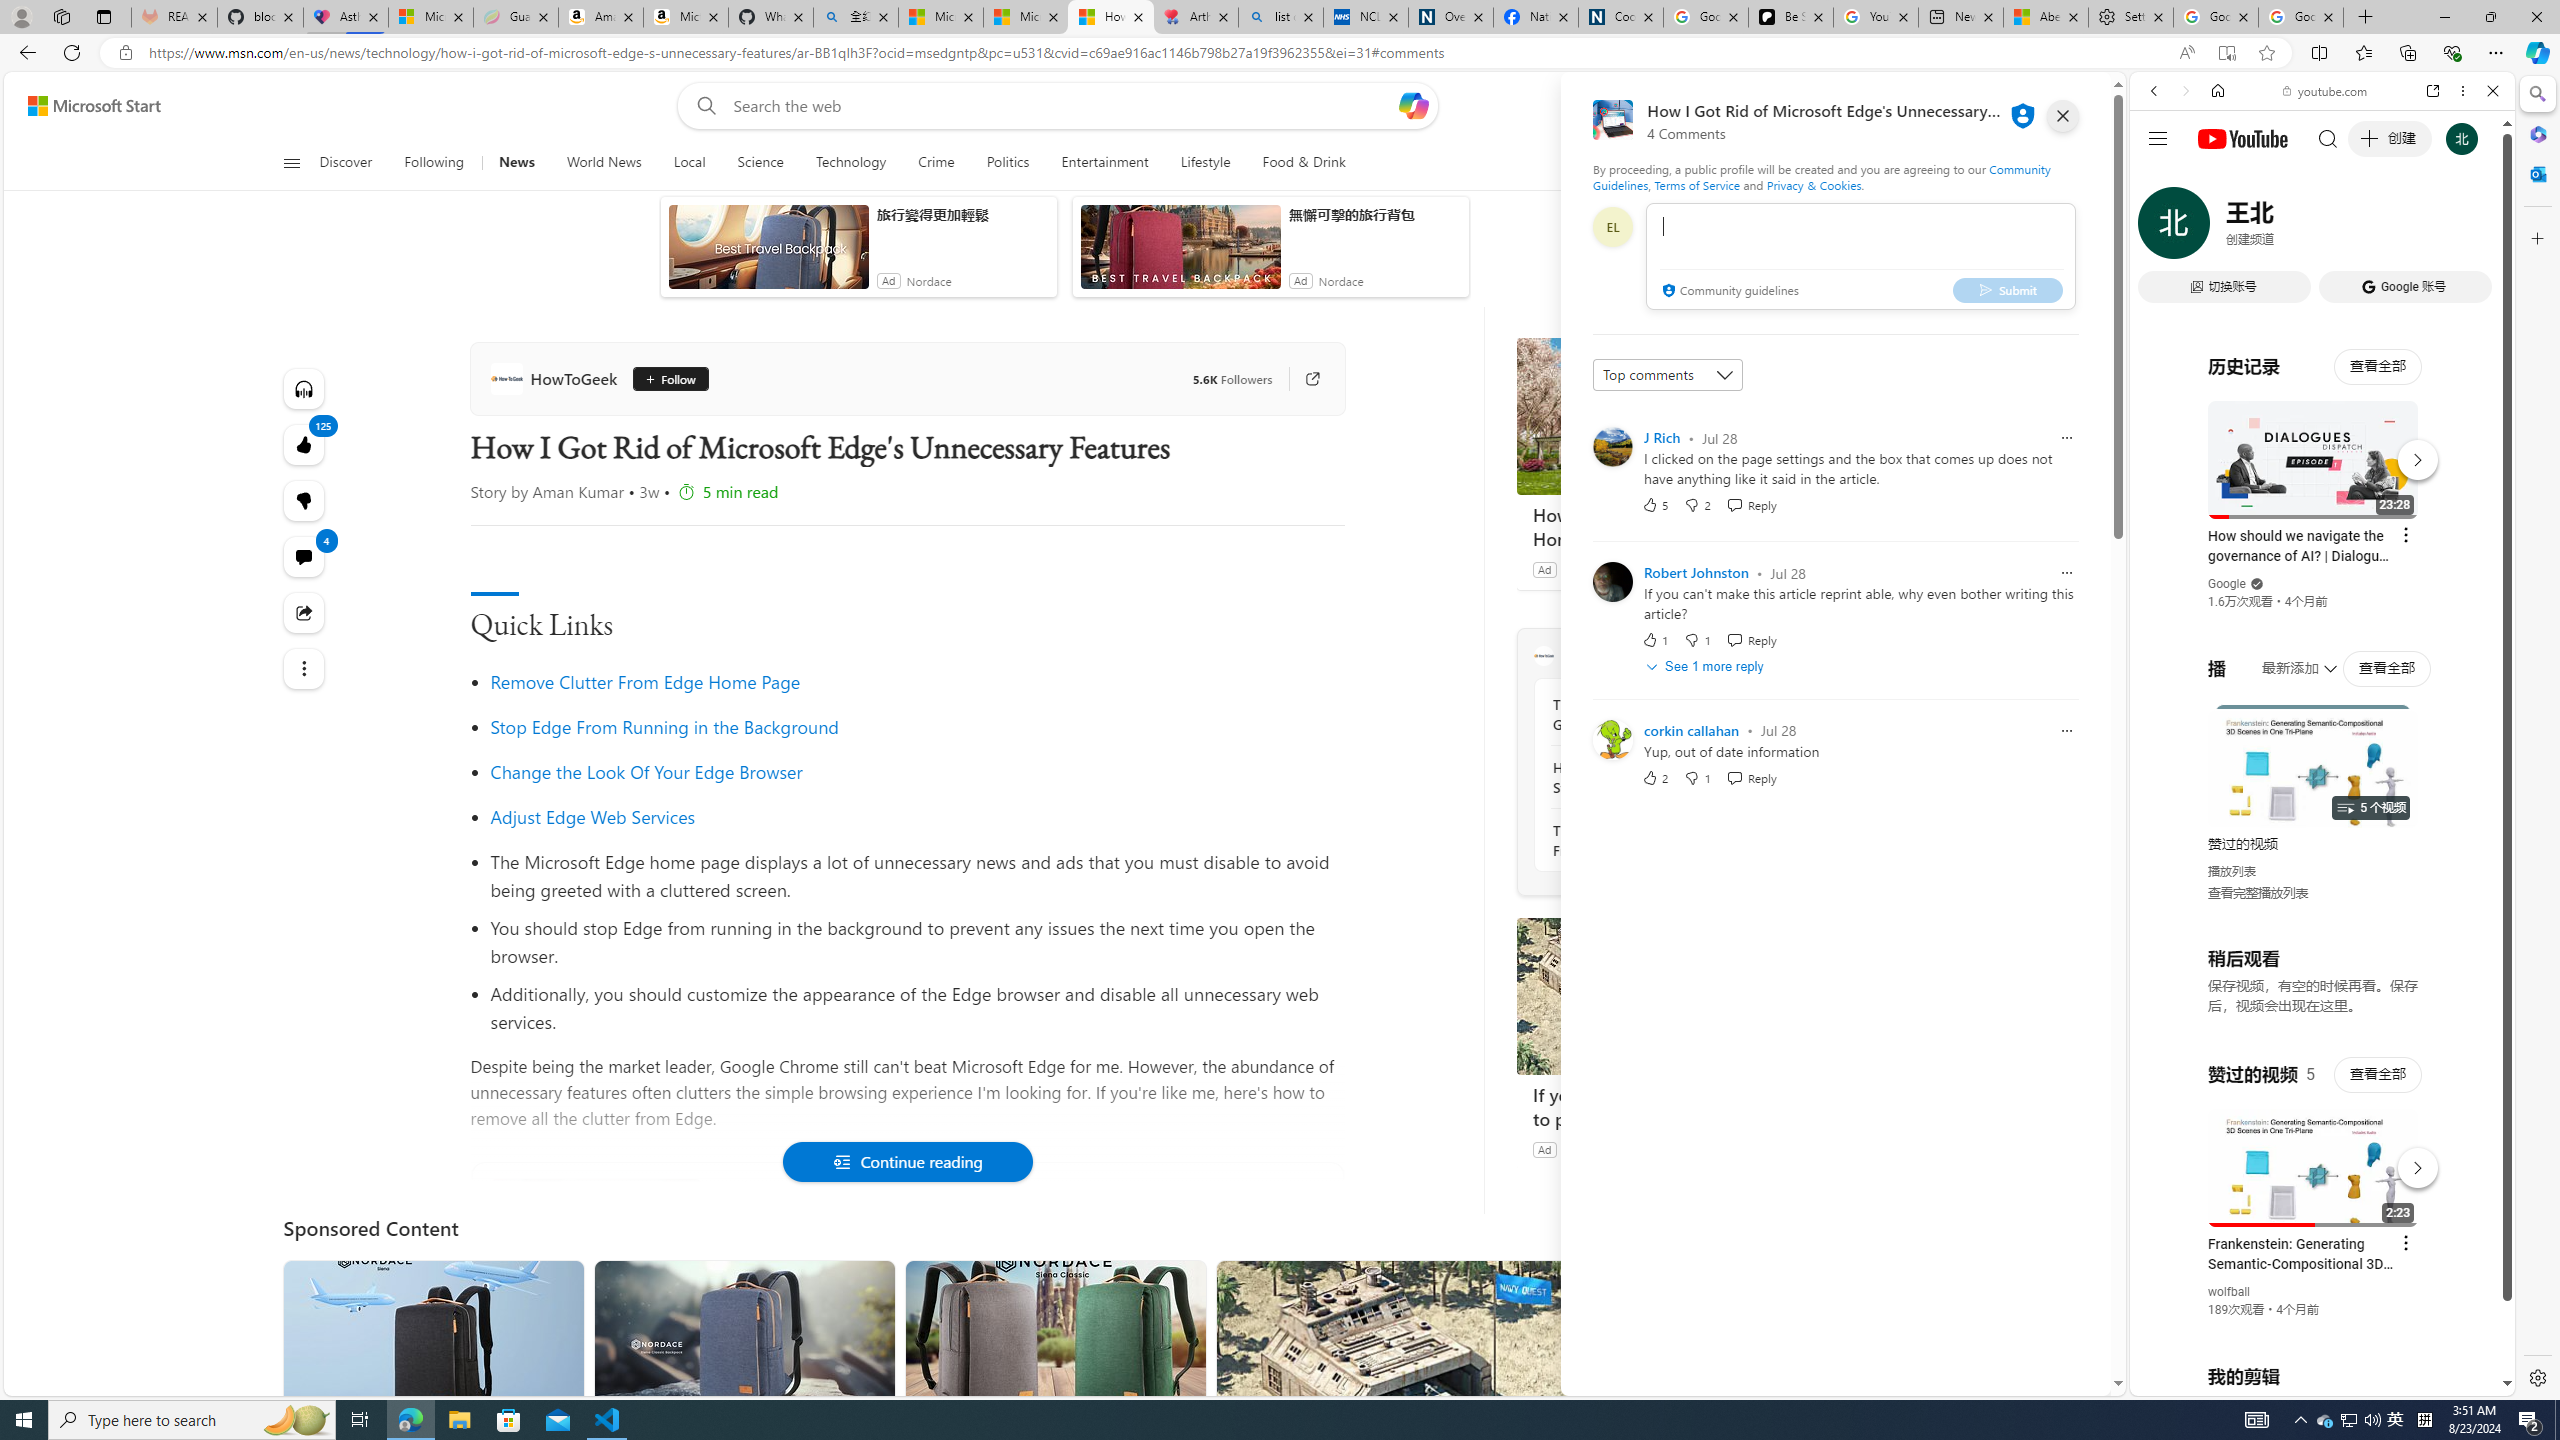  I want to click on Change the Look Of Your Edge Browser, so click(916, 772).